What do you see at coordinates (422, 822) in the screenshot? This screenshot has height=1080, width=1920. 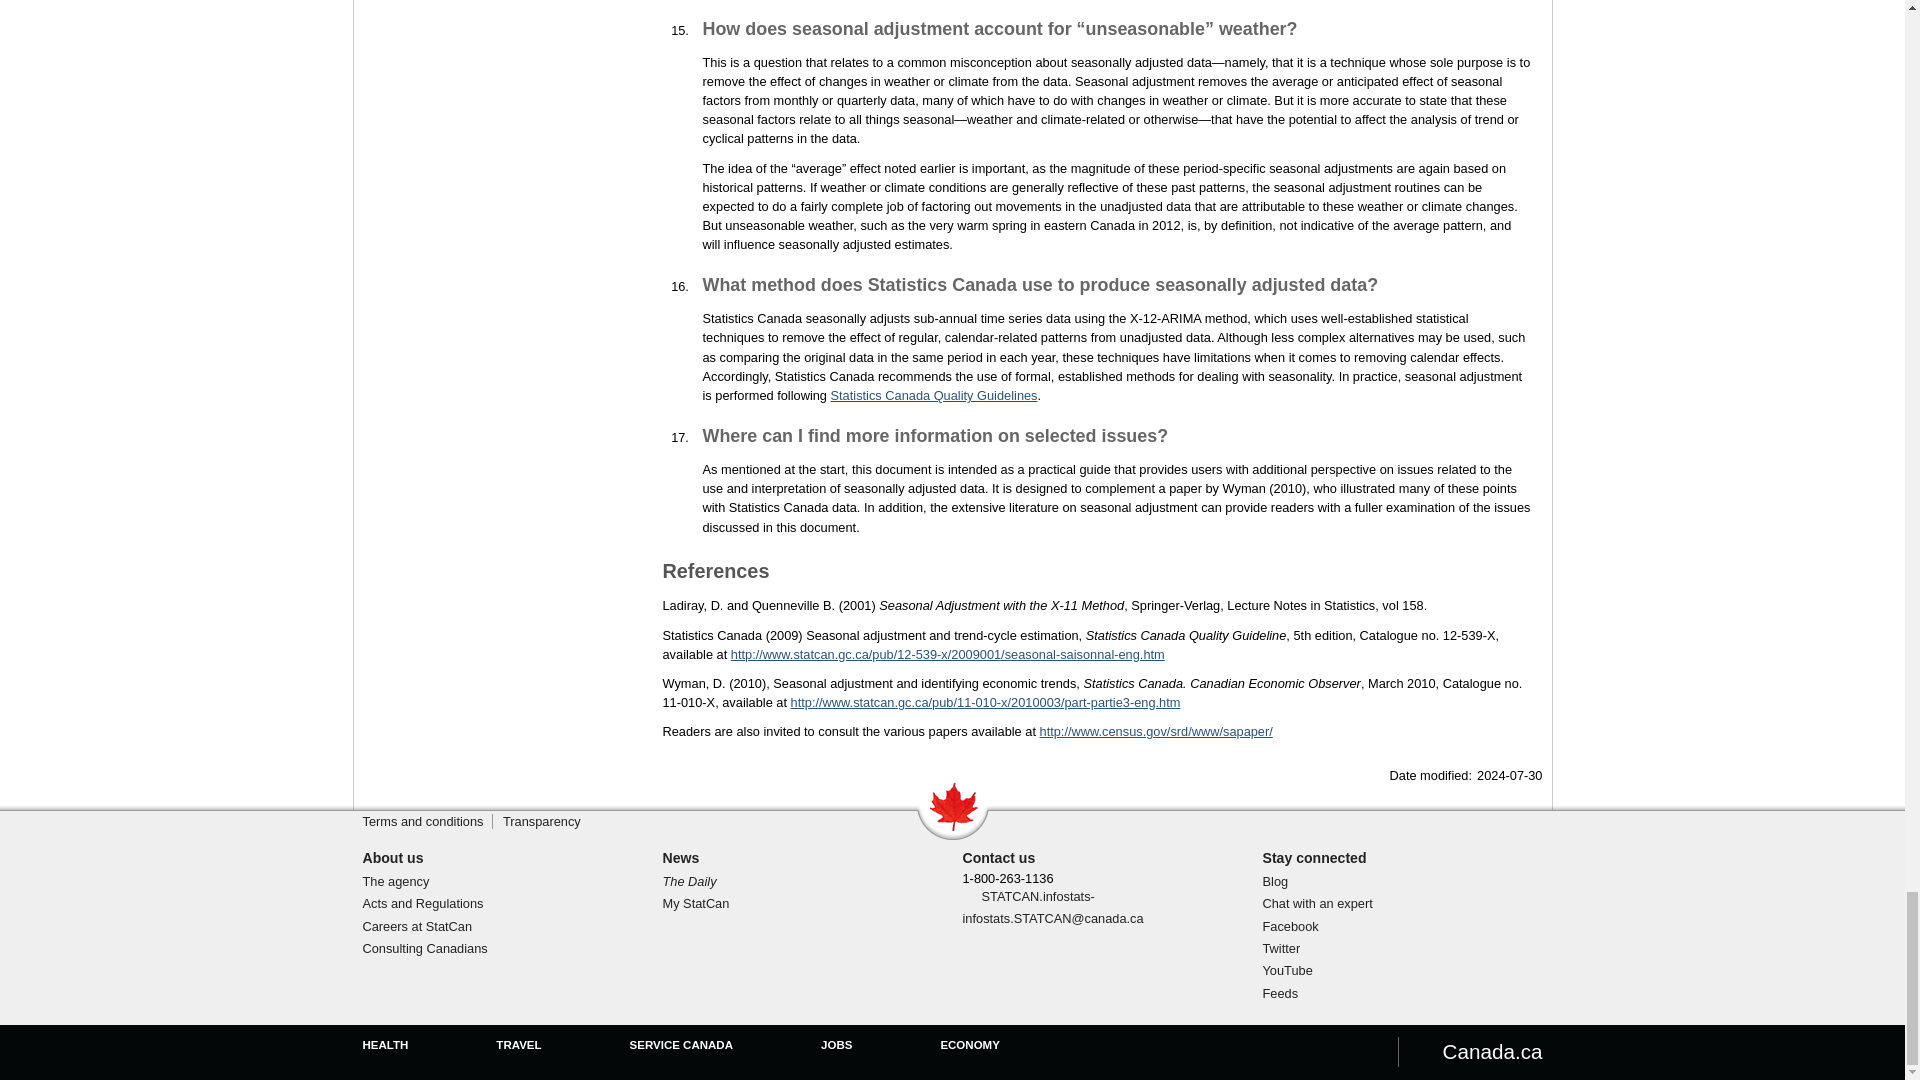 I see `Terms and conditions` at bounding box center [422, 822].